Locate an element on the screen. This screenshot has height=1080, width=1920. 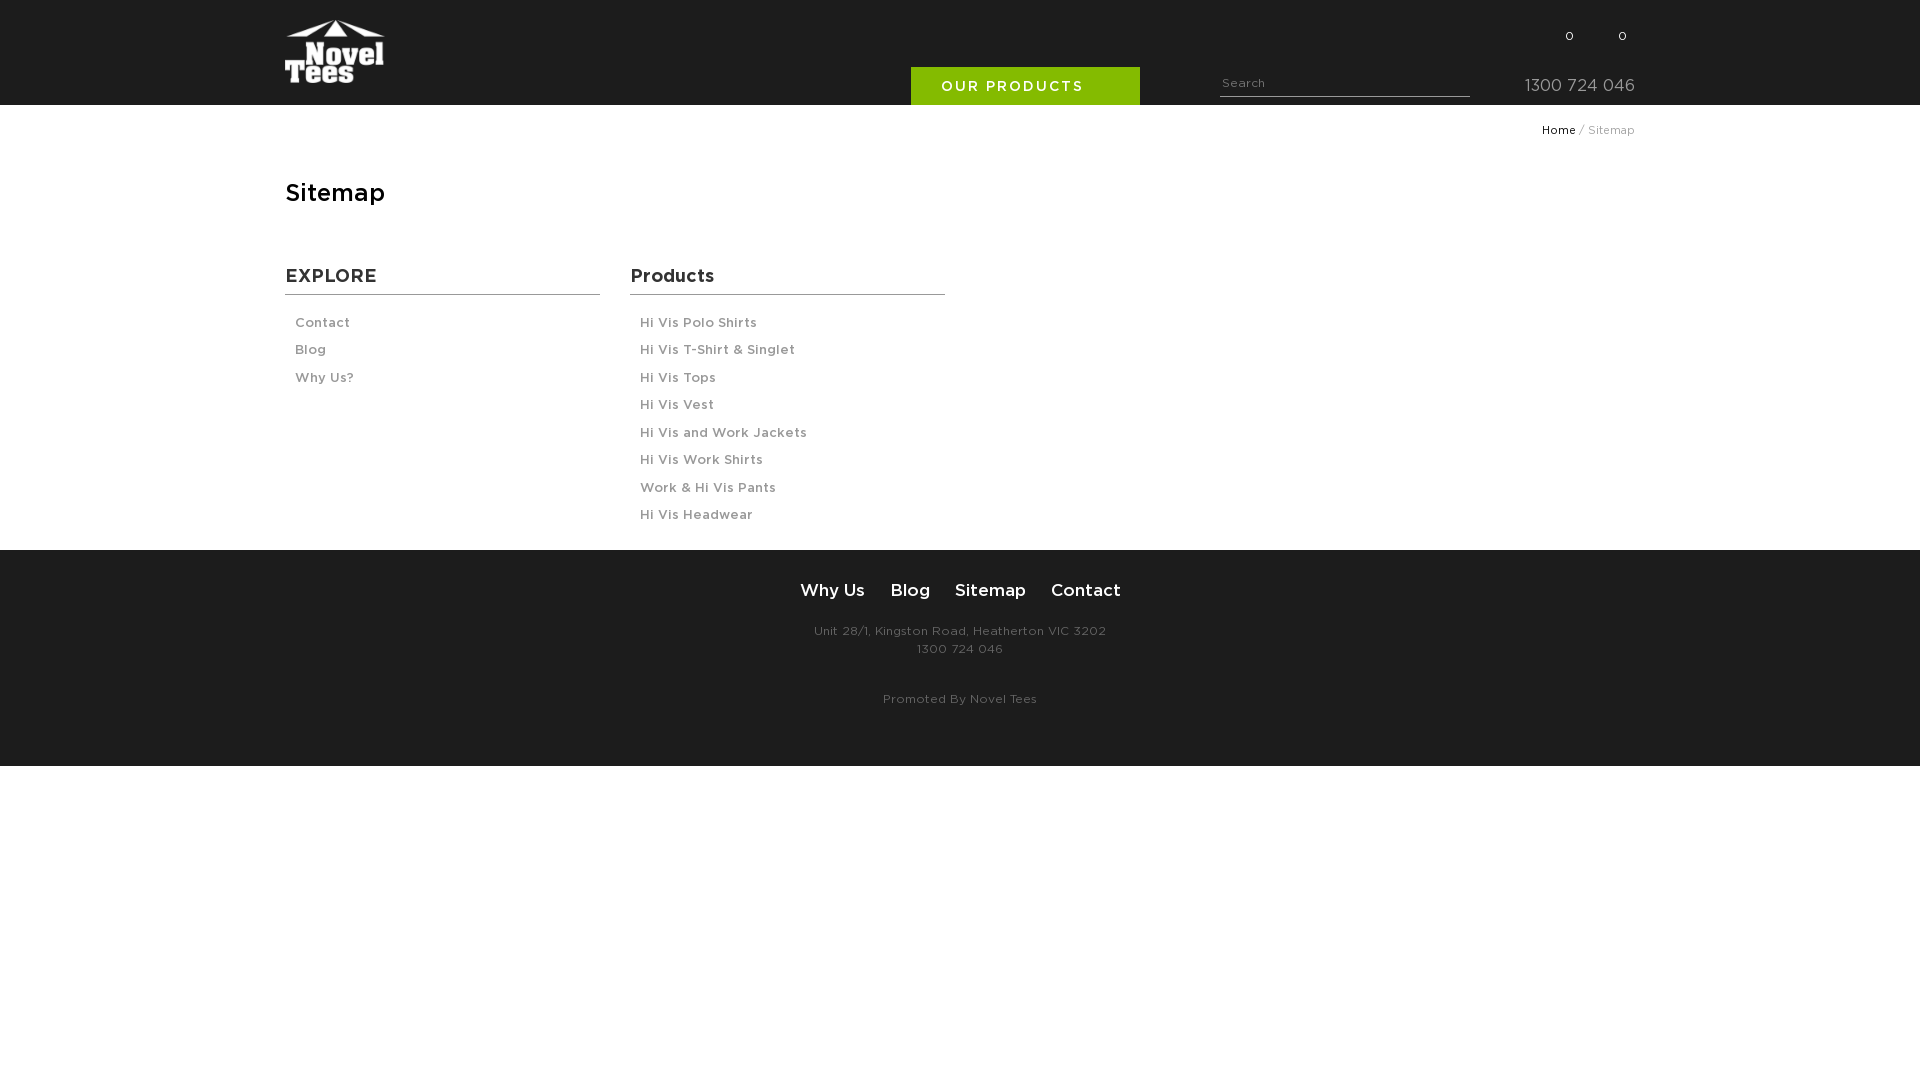
Work & Hi Vis Pants is located at coordinates (708, 490).